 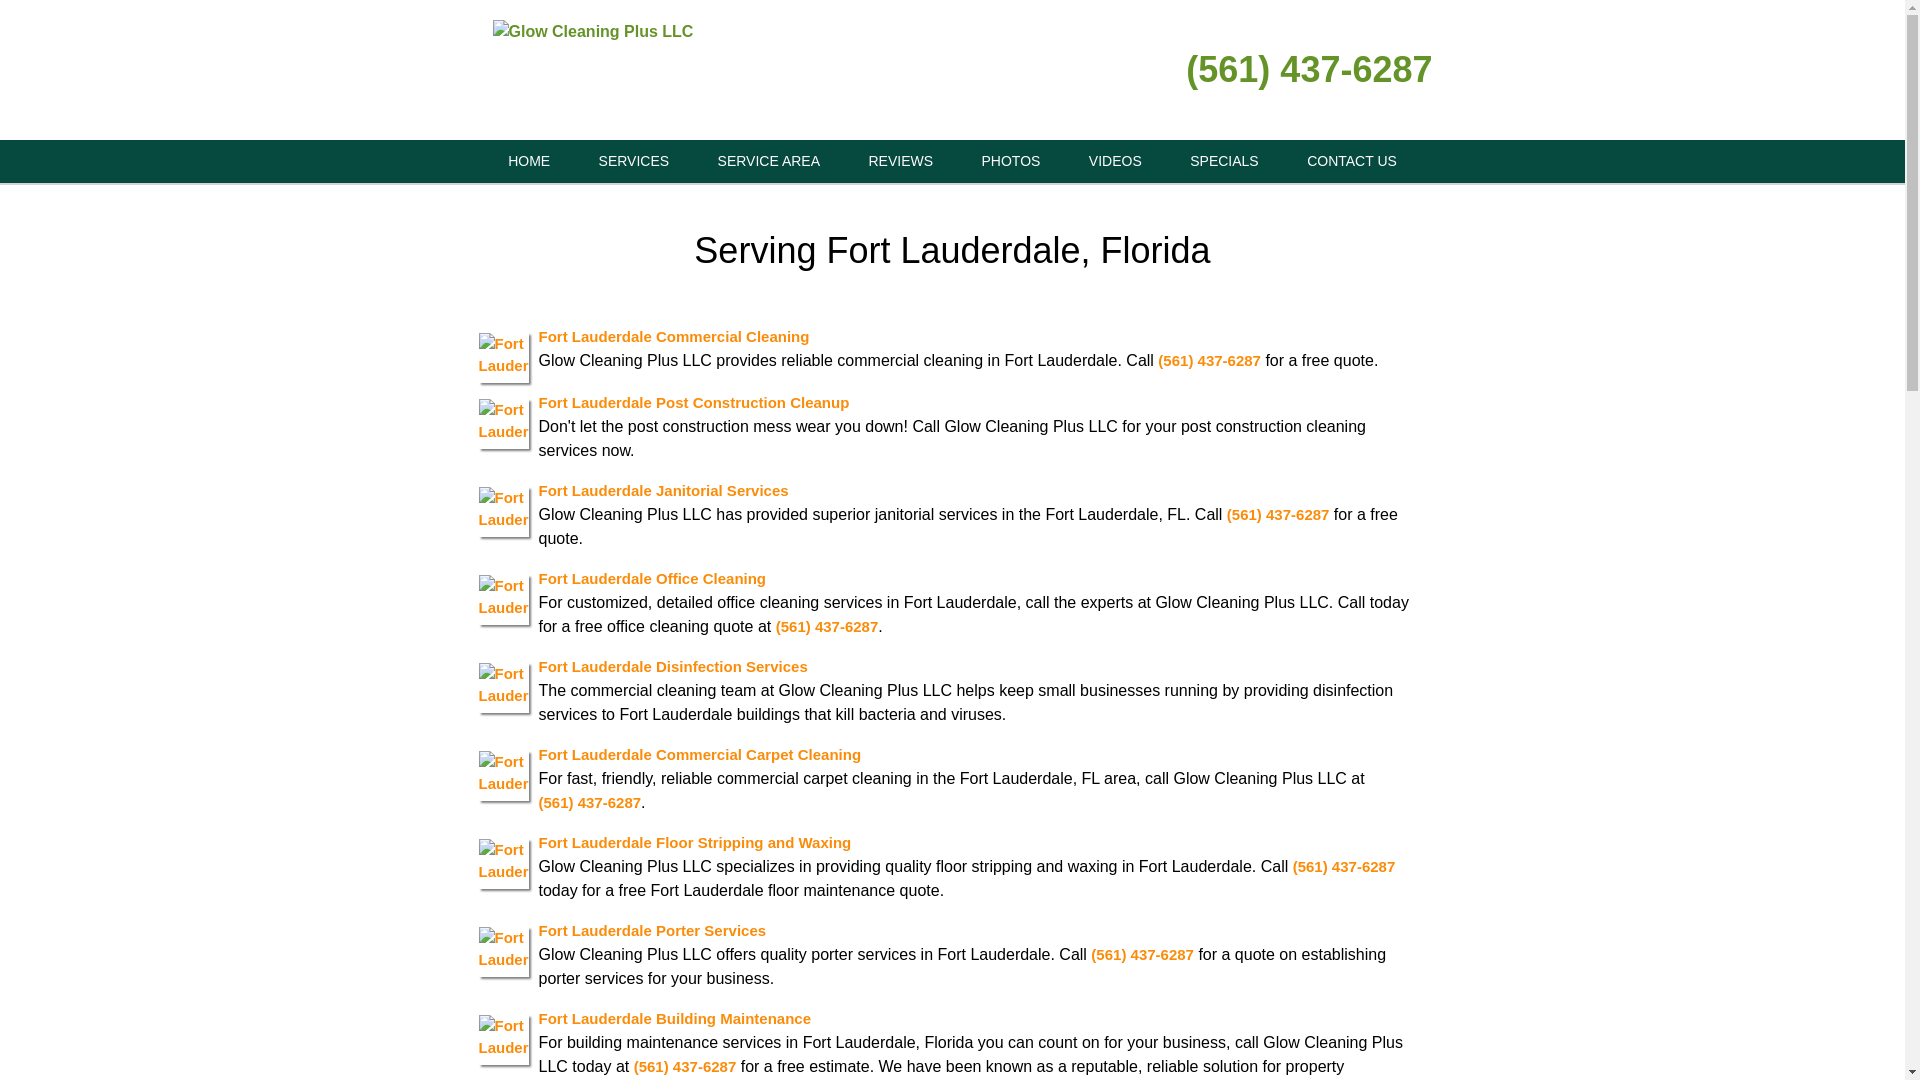 I want to click on Fort Lauderdale Post Construction Cleanup, so click(x=692, y=402).